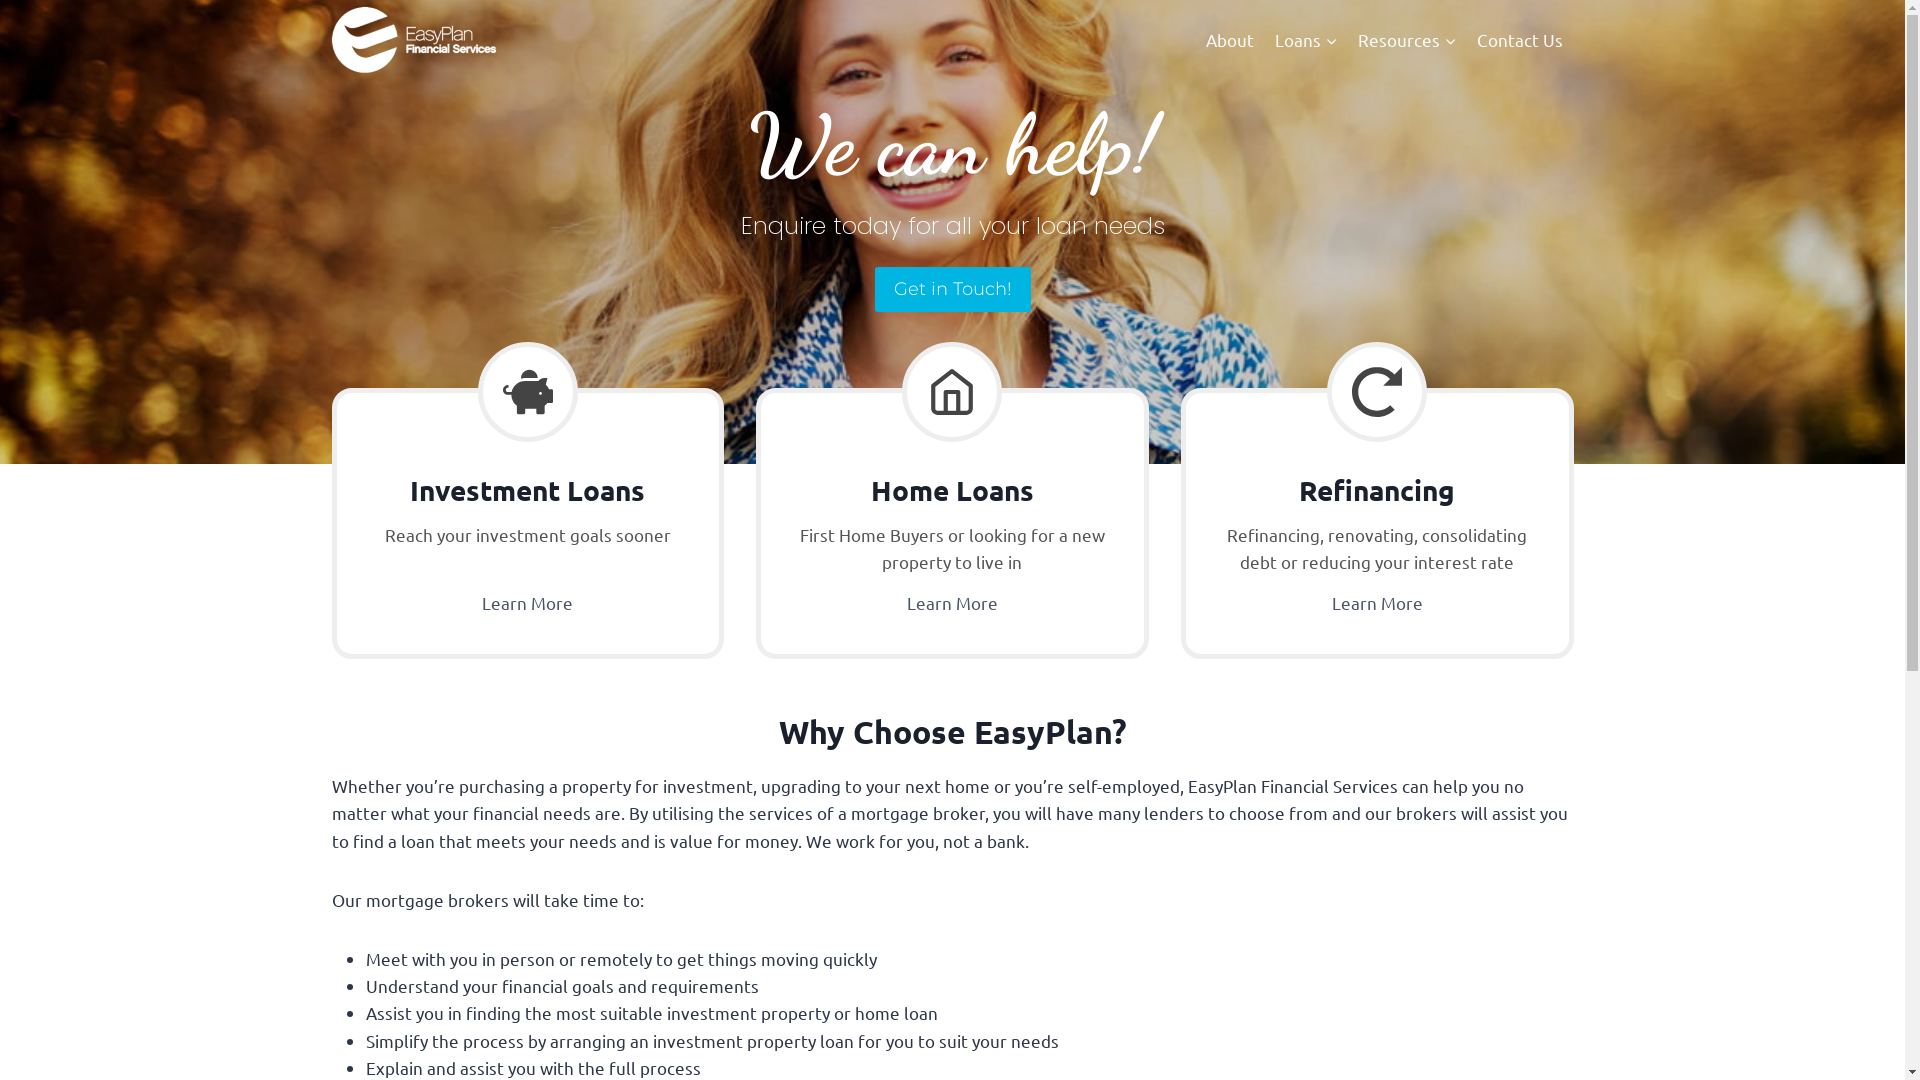 Image resolution: width=1920 pixels, height=1080 pixels. Describe the element at coordinates (952, 289) in the screenshot. I see `Get in Touch!` at that location.